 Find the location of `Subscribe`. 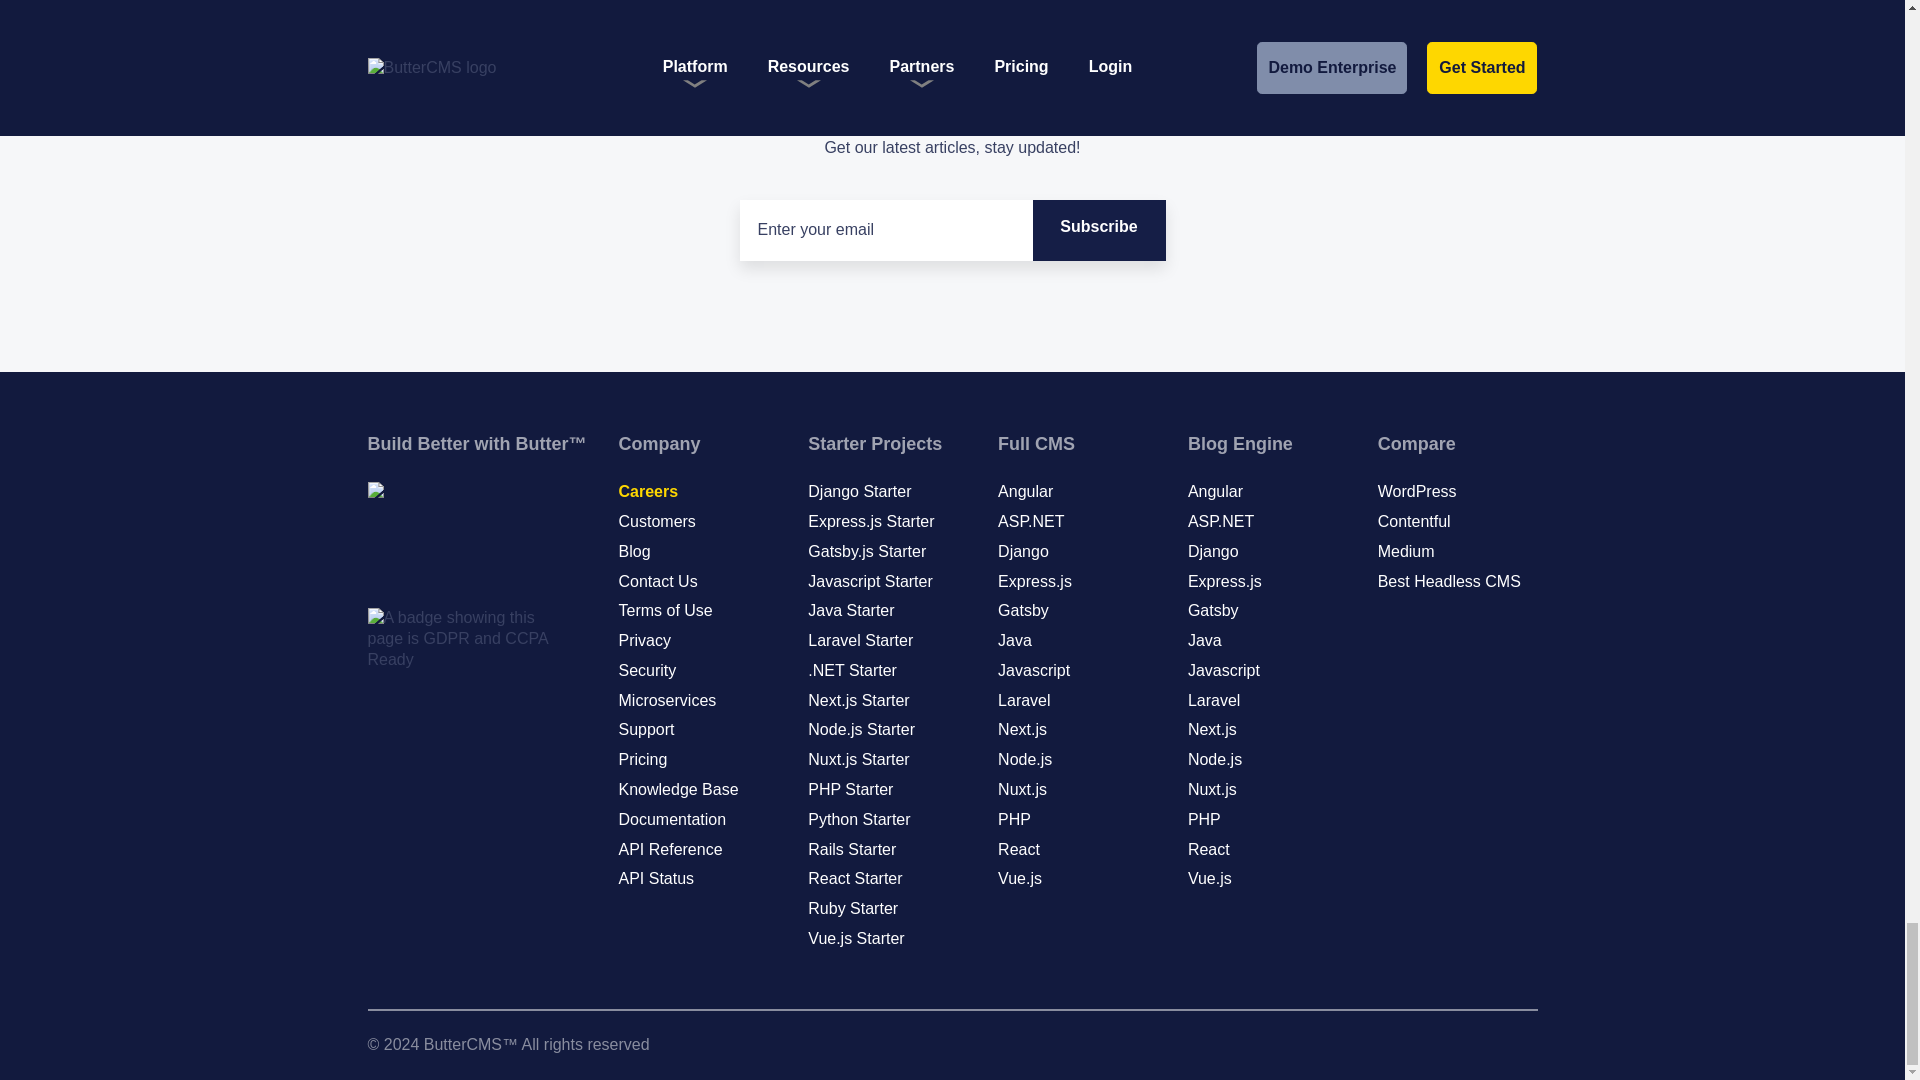

Subscribe is located at coordinates (1098, 230).